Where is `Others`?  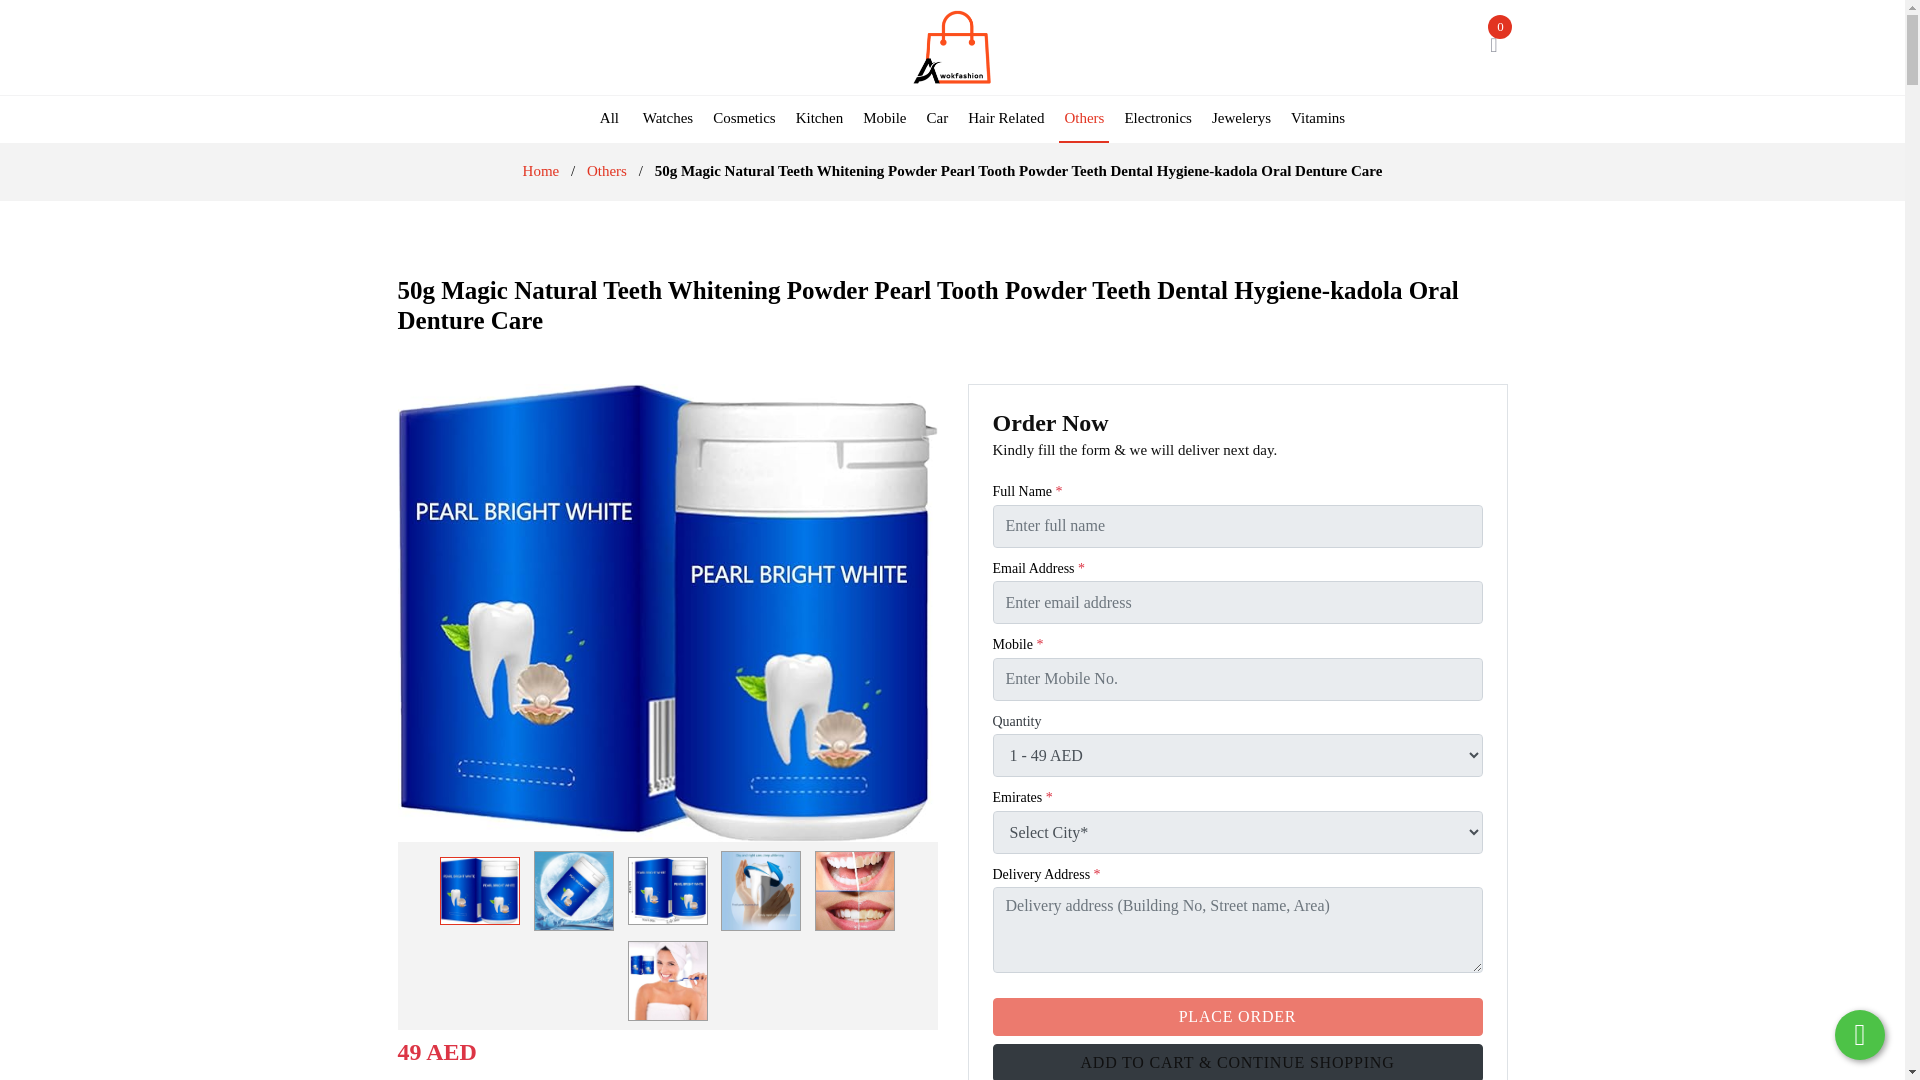
Others is located at coordinates (1084, 120).